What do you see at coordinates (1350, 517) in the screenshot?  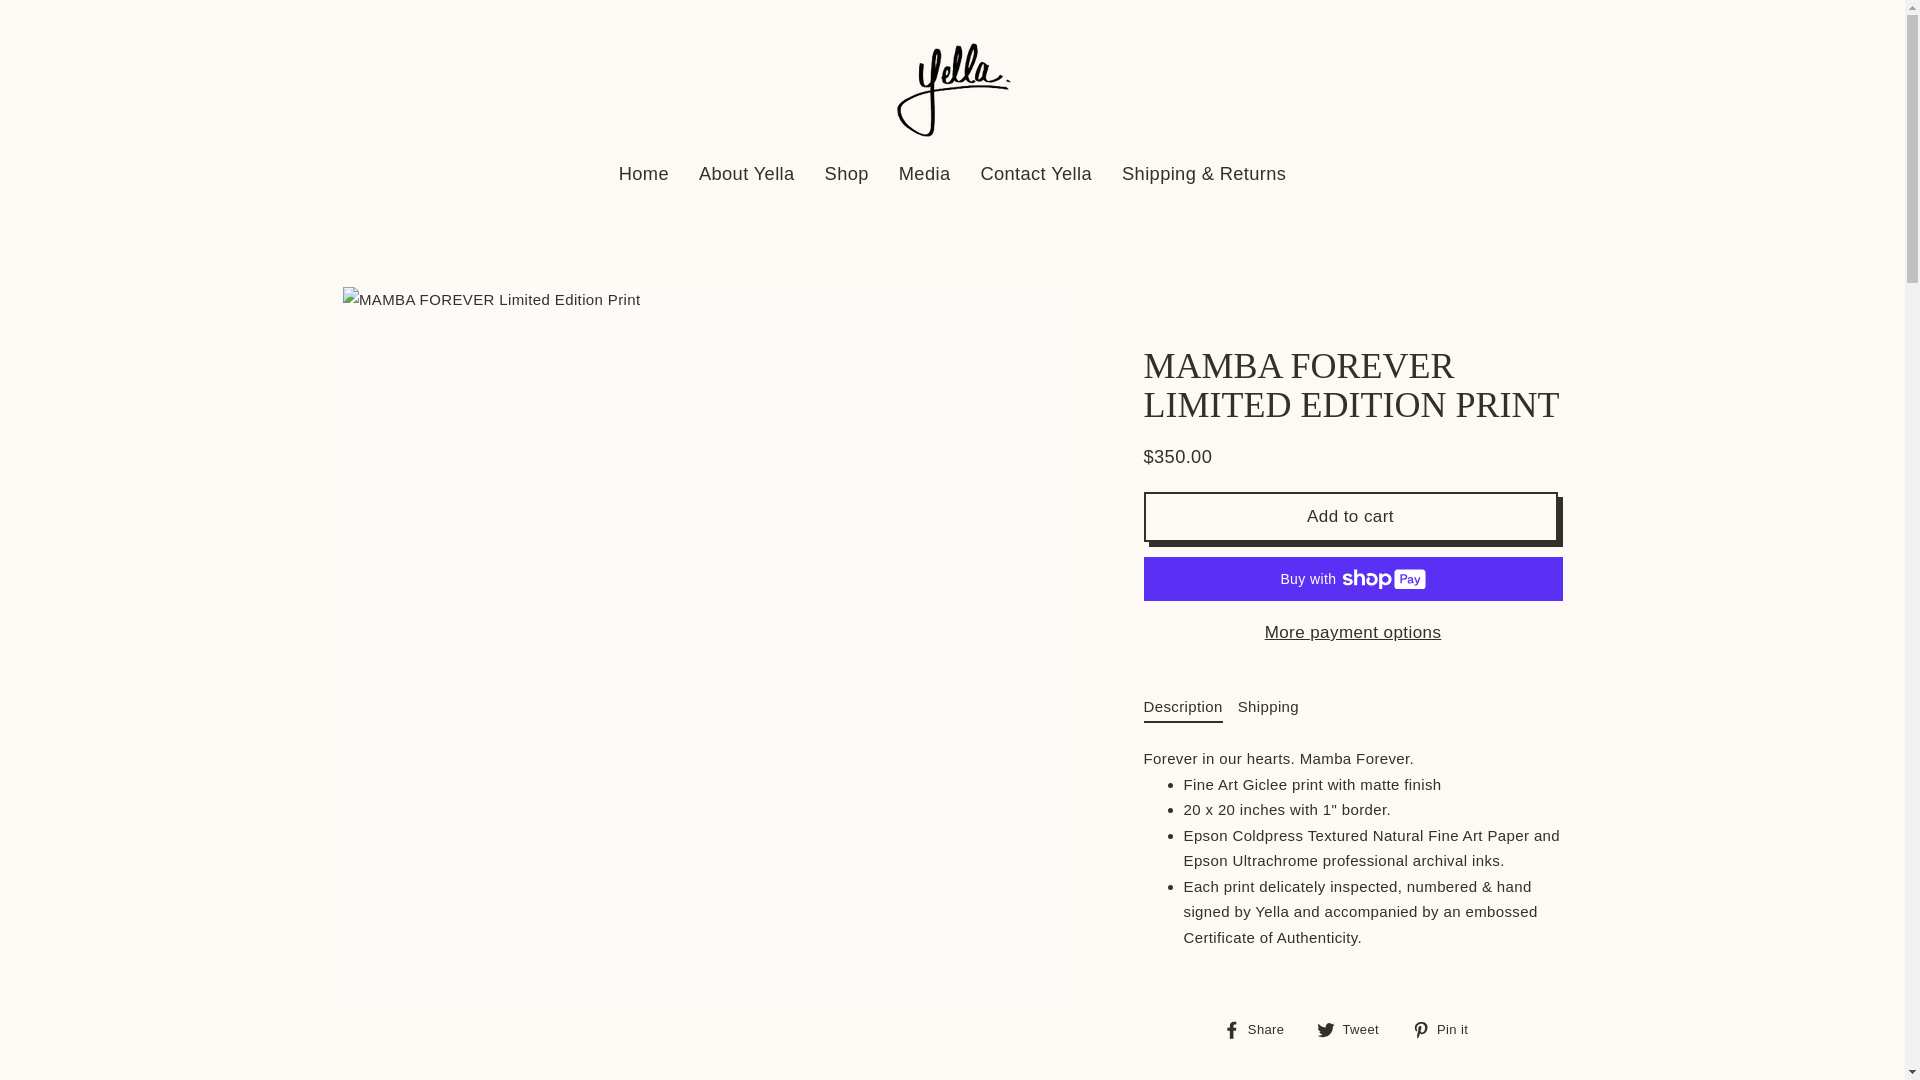 I see `Add to cart` at bounding box center [1350, 517].